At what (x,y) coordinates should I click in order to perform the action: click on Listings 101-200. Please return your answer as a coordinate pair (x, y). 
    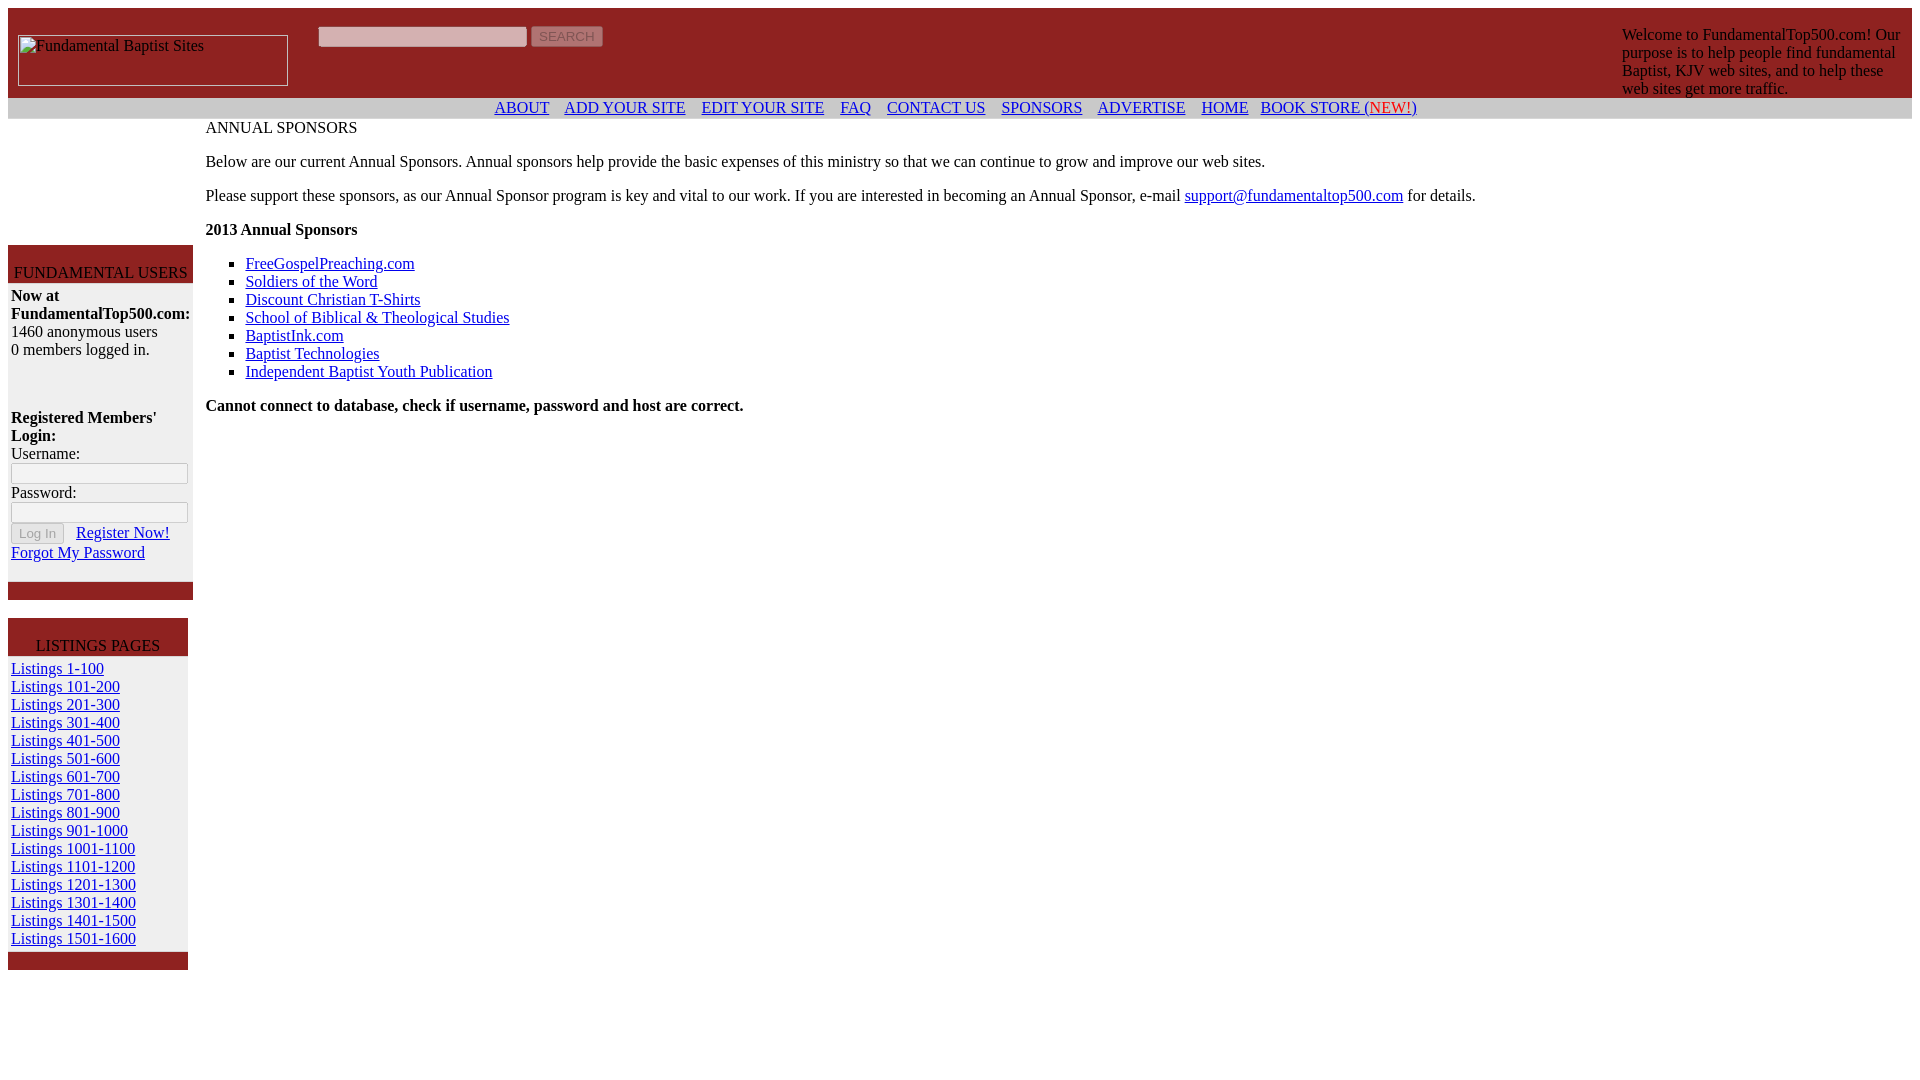
    Looking at the image, I should click on (65, 686).